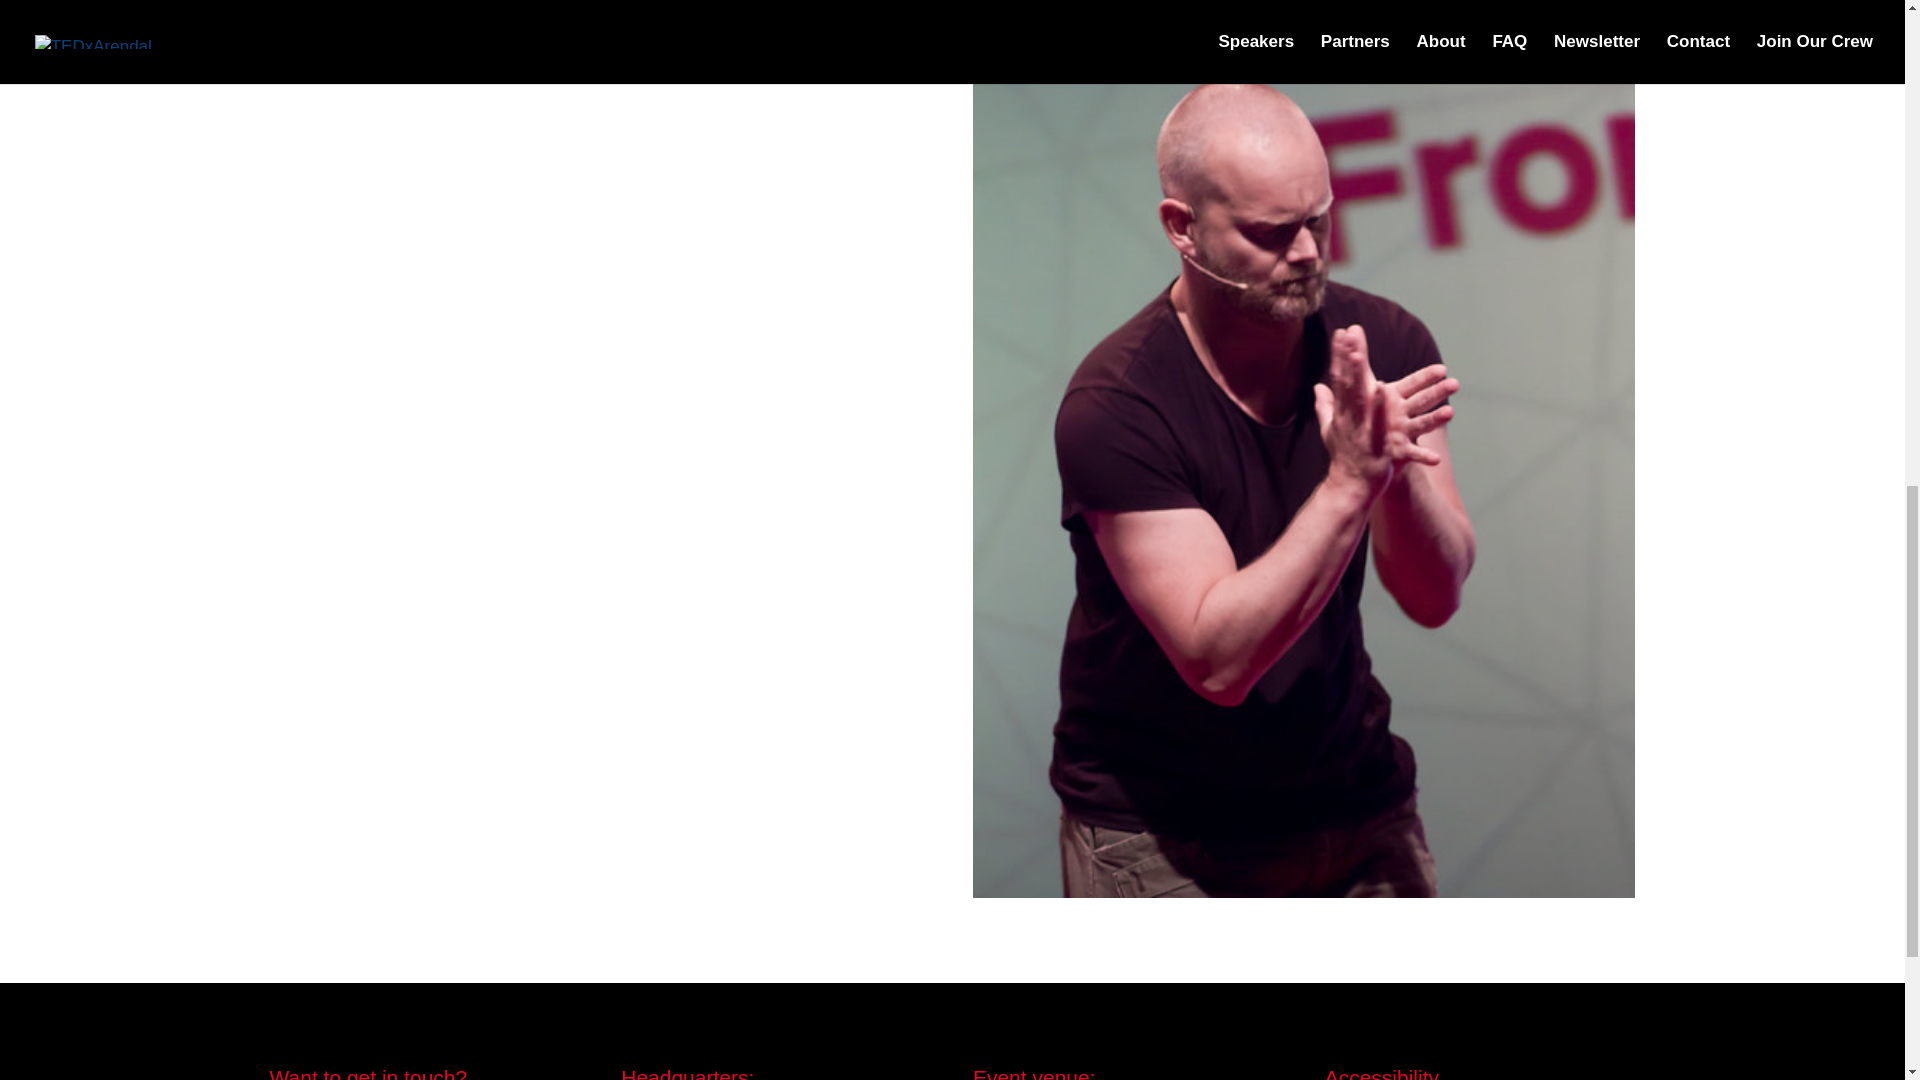  Describe the element at coordinates (1304, 885) in the screenshot. I see `TEDxArendal 2016: Peter Stavrum Nielsen` at that location.